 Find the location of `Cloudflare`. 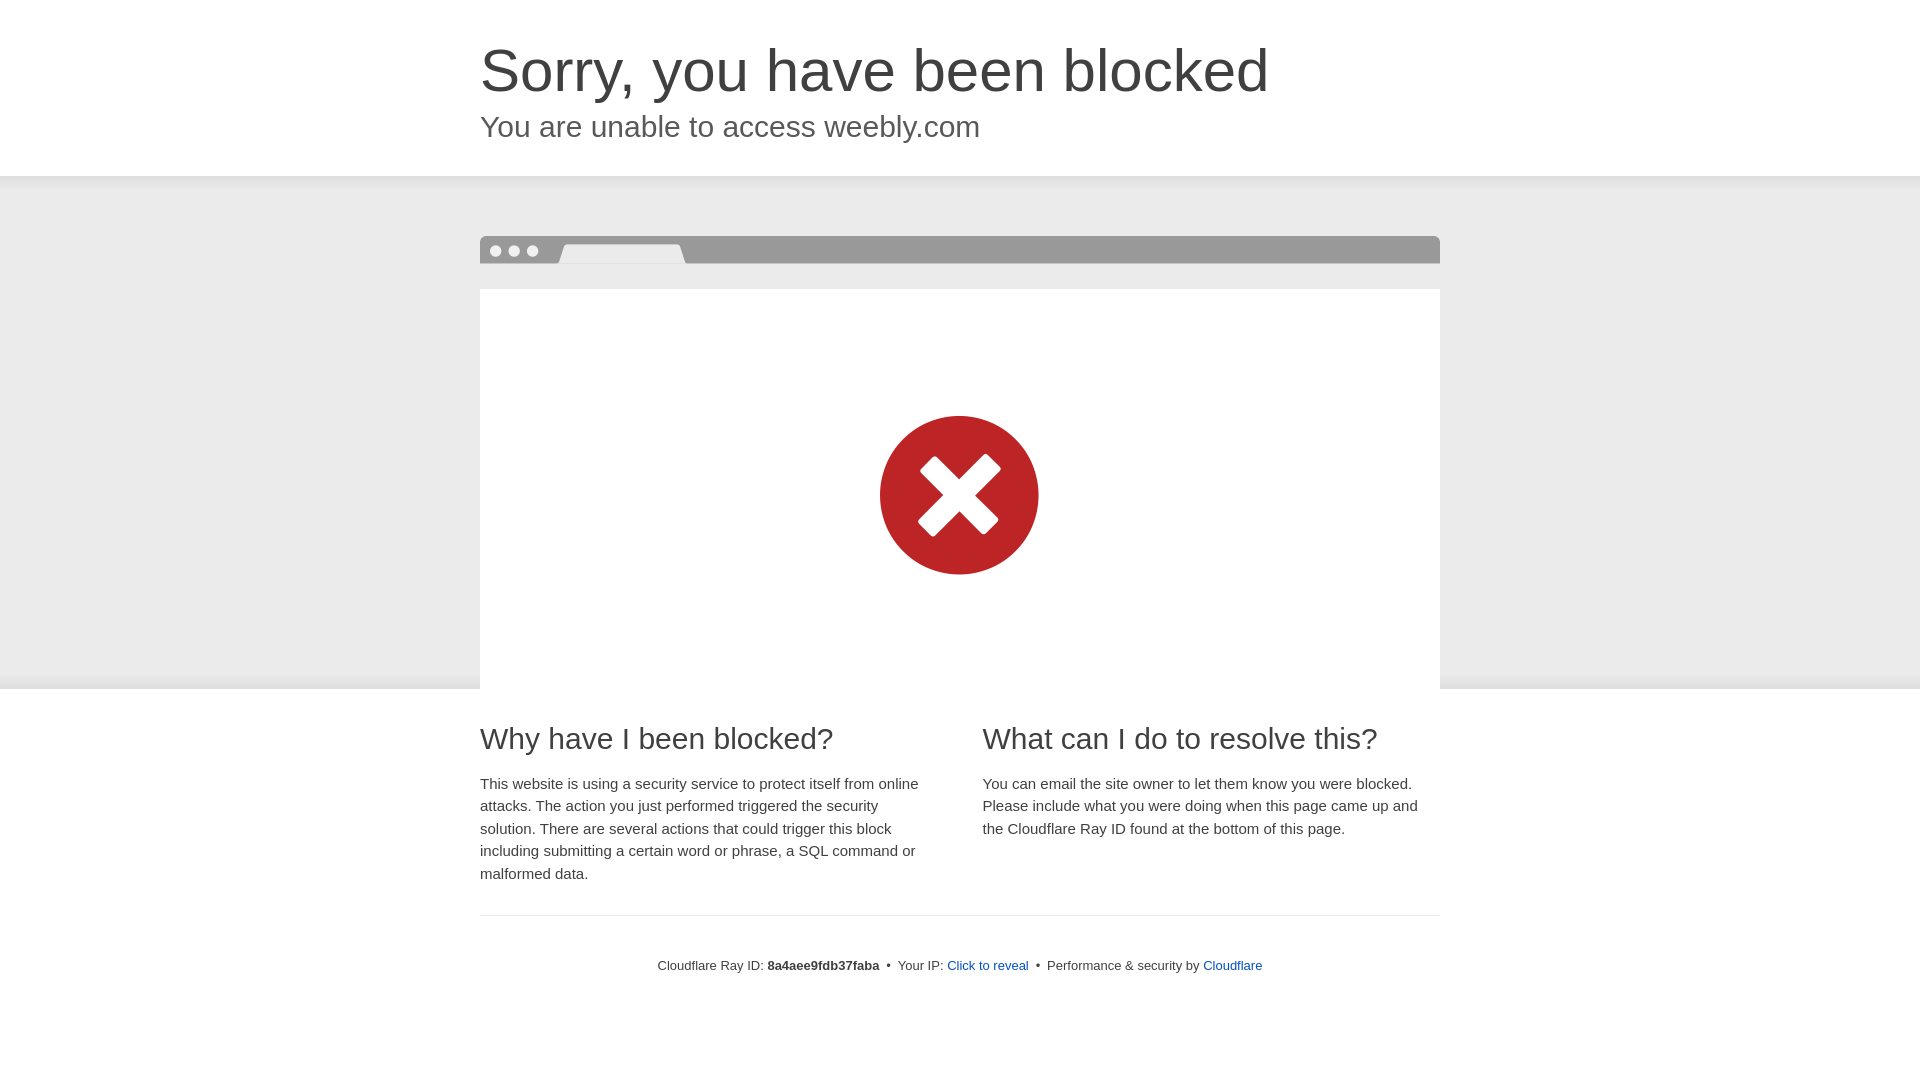

Cloudflare is located at coordinates (1232, 965).